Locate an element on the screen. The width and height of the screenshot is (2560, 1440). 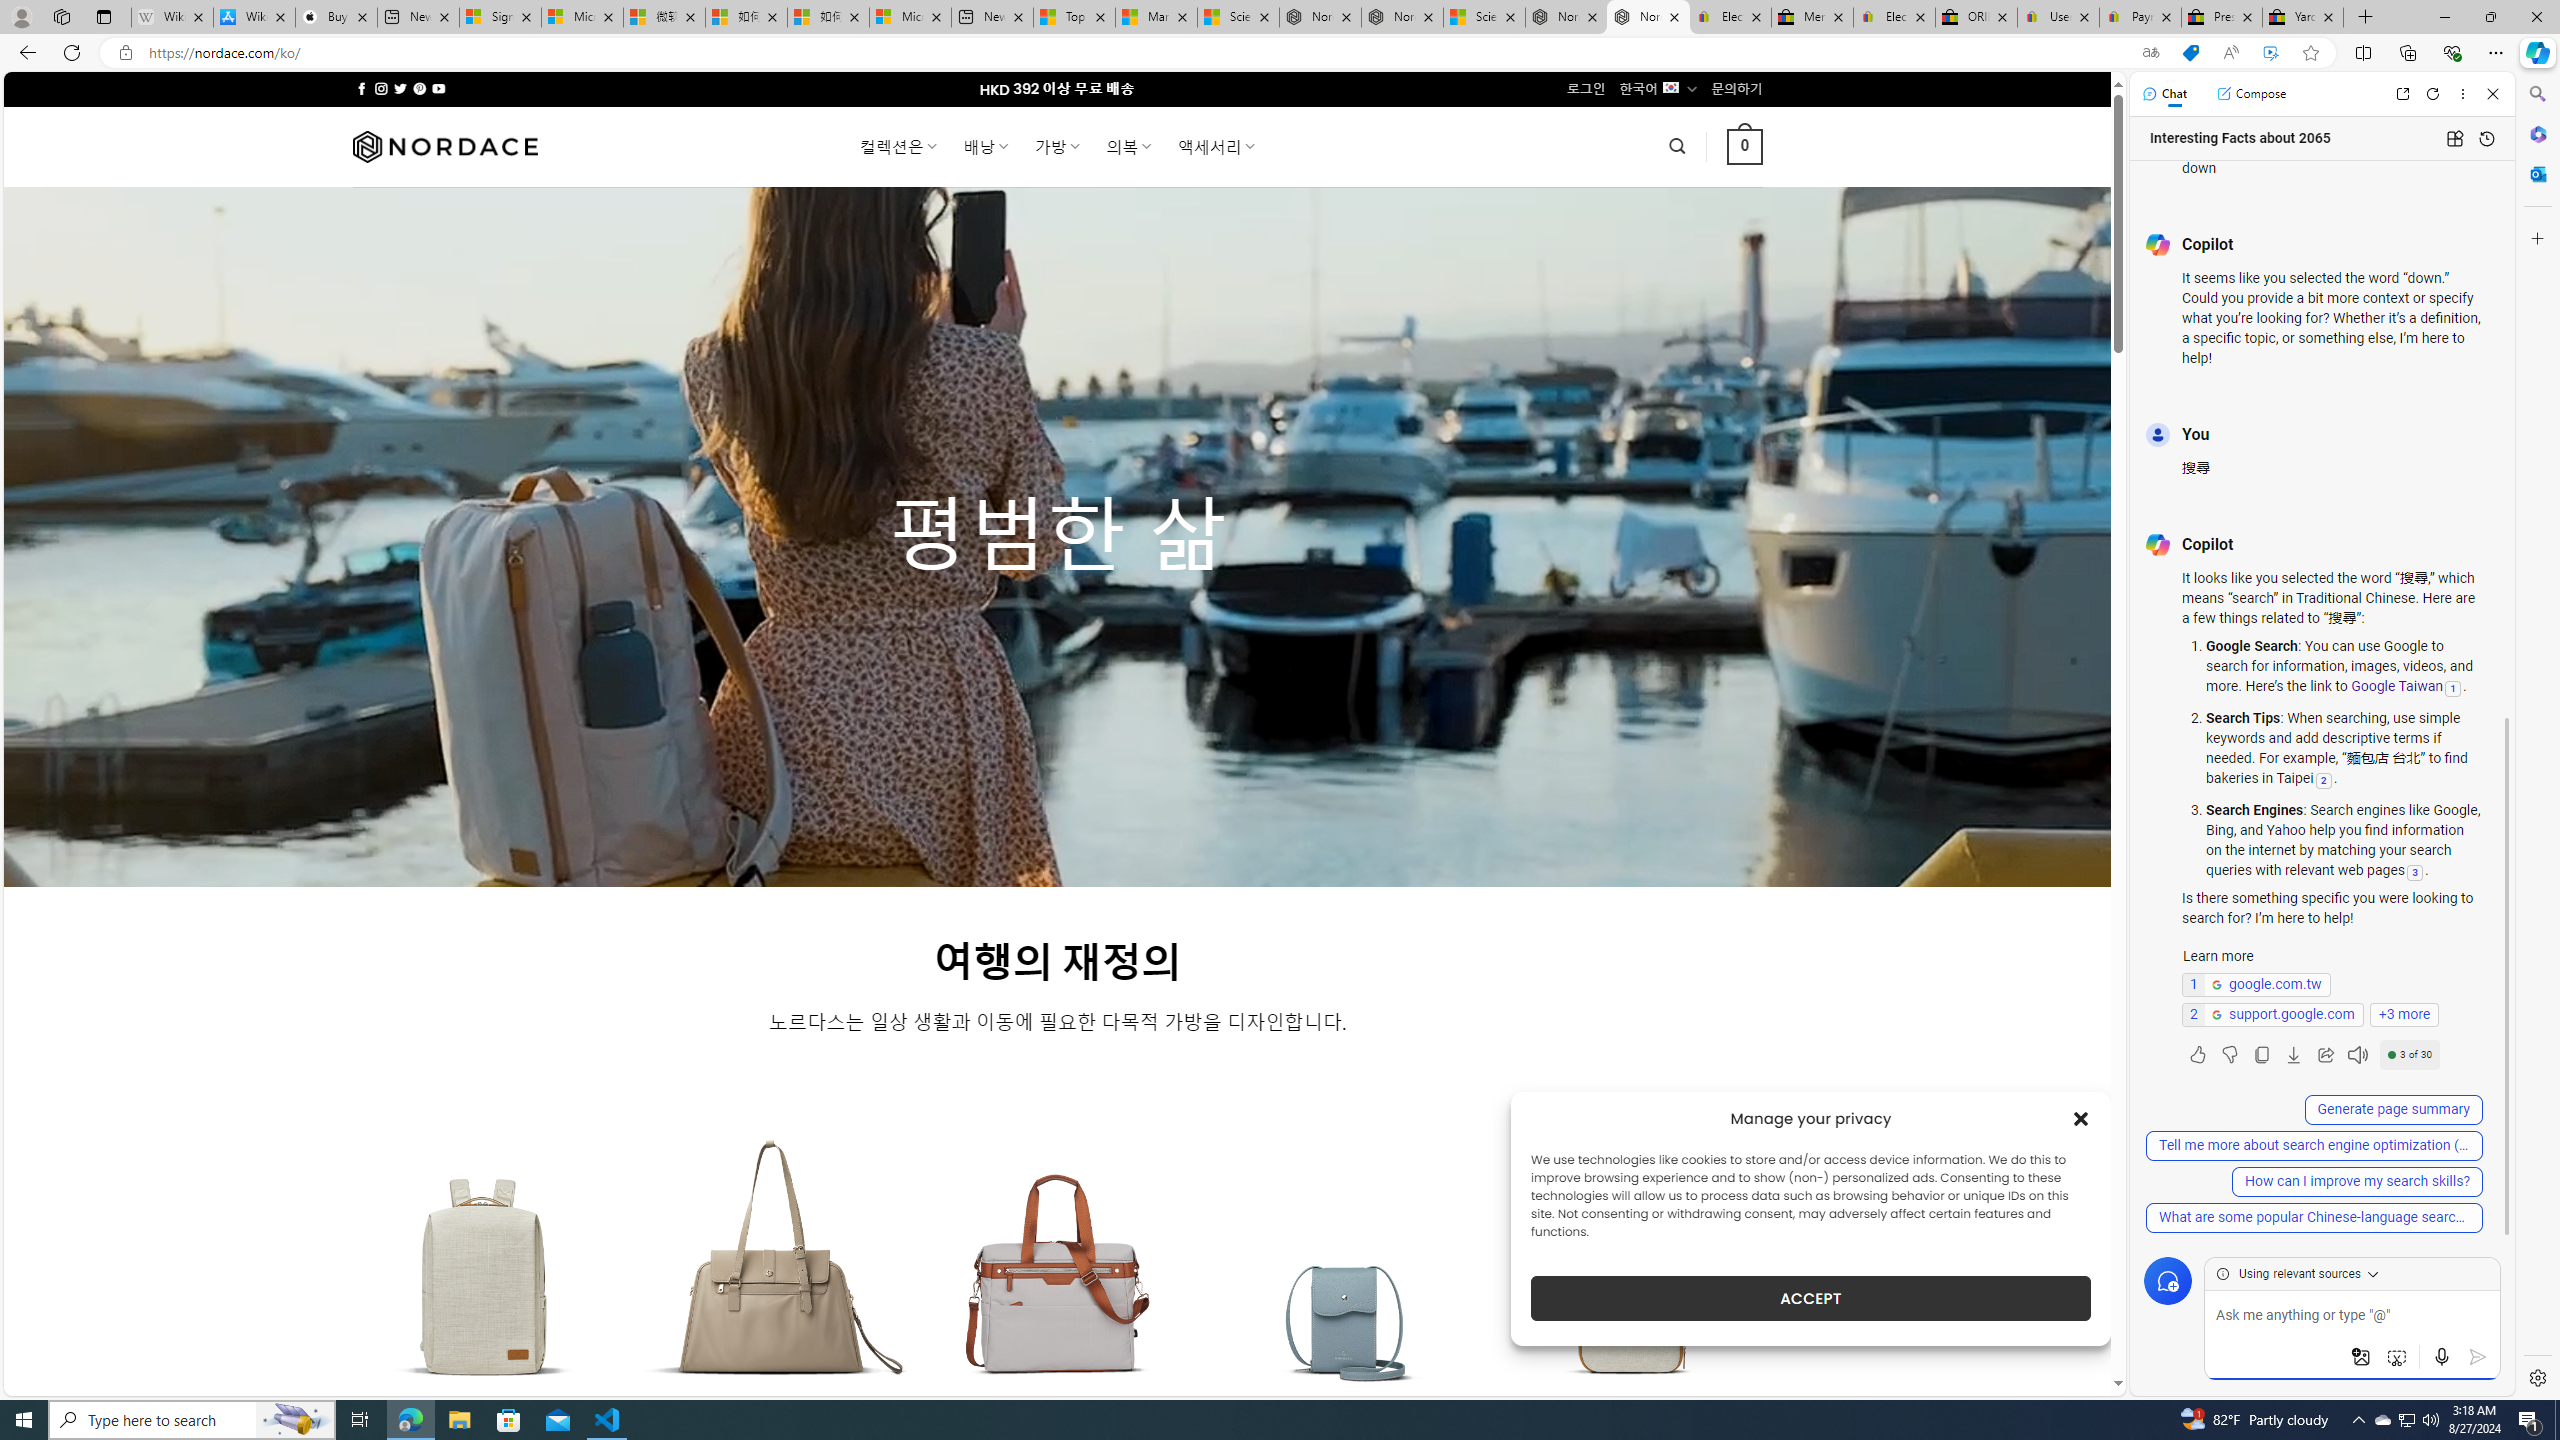
Close is located at coordinates (2492, 94).